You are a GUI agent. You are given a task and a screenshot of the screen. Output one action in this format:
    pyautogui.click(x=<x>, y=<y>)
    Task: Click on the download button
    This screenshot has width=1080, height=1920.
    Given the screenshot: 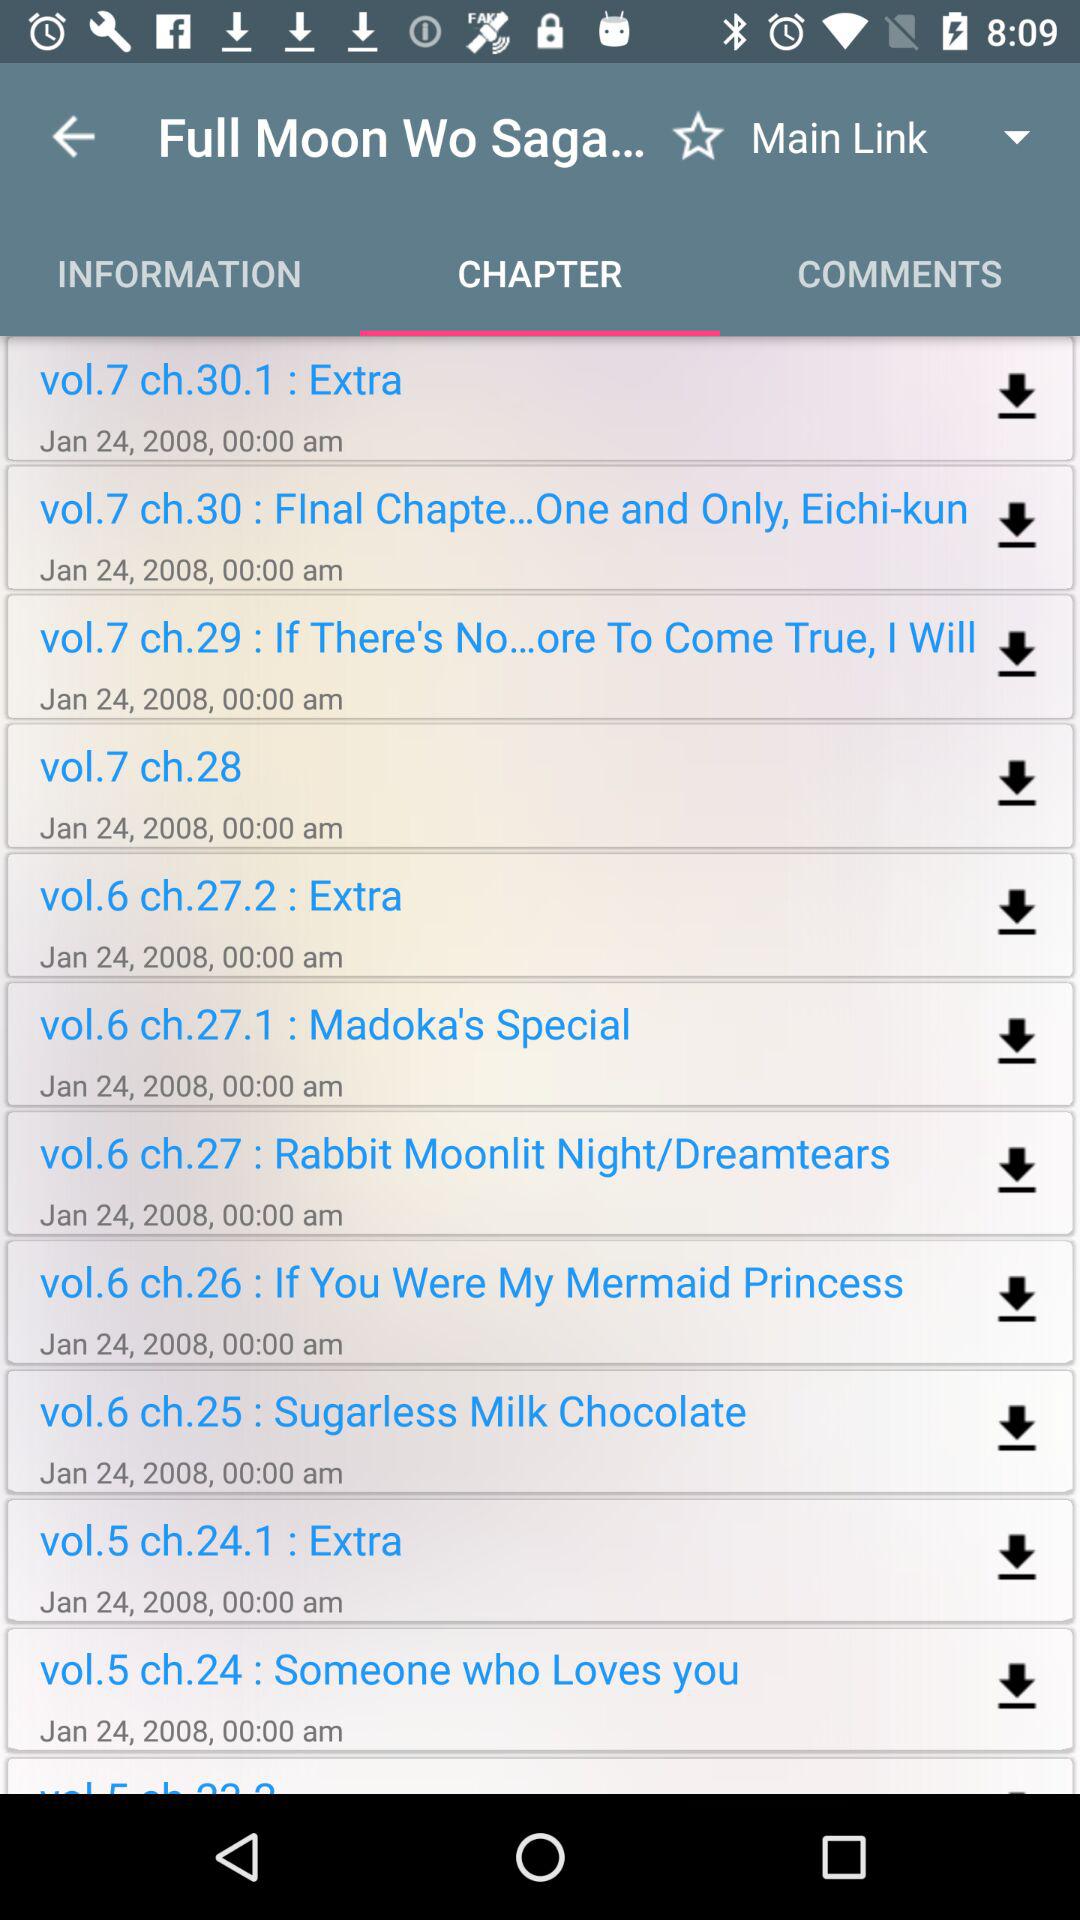 What is the action you would take?
    pyautogui.click(x=1016, y=1172)
    